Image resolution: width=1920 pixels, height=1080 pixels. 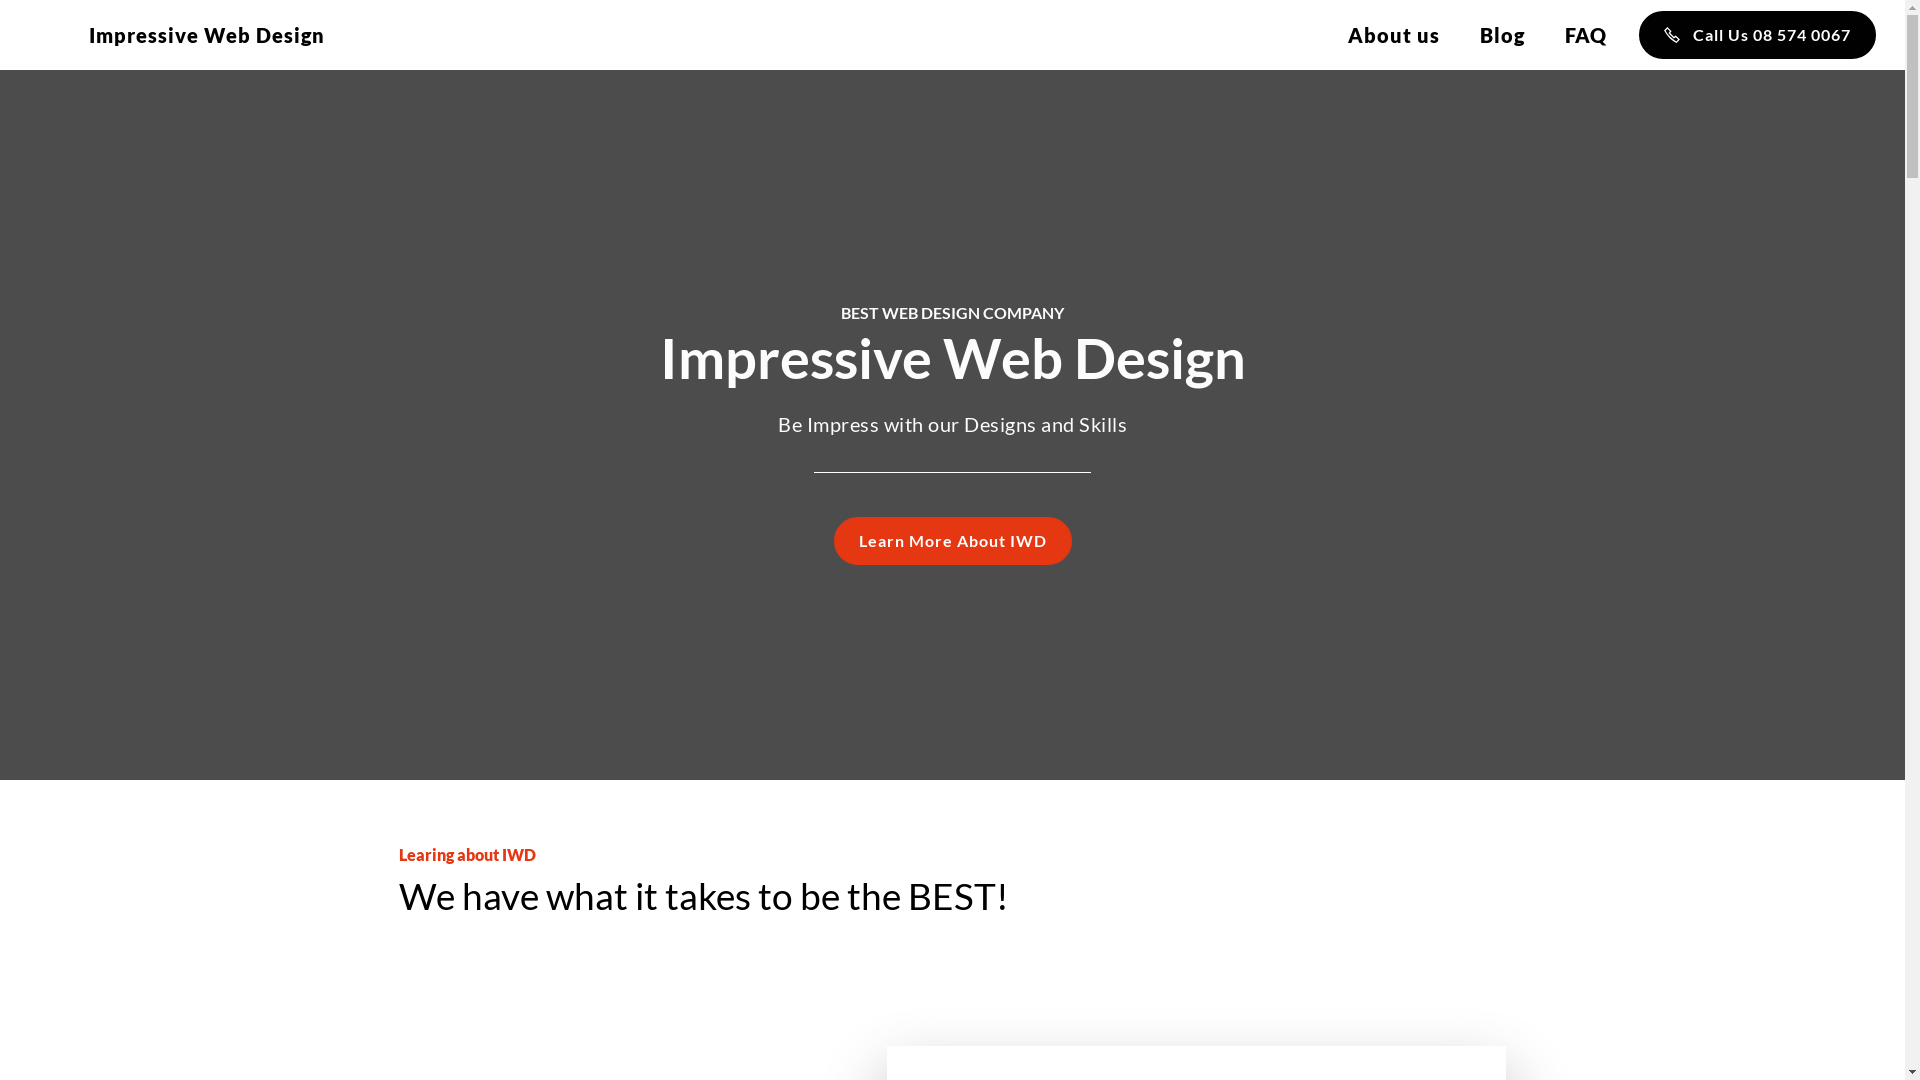 What do you see at coordinates (207, 35) in the screenshot?
I see `Impressive Web Design` at bounding box center [207, 35].